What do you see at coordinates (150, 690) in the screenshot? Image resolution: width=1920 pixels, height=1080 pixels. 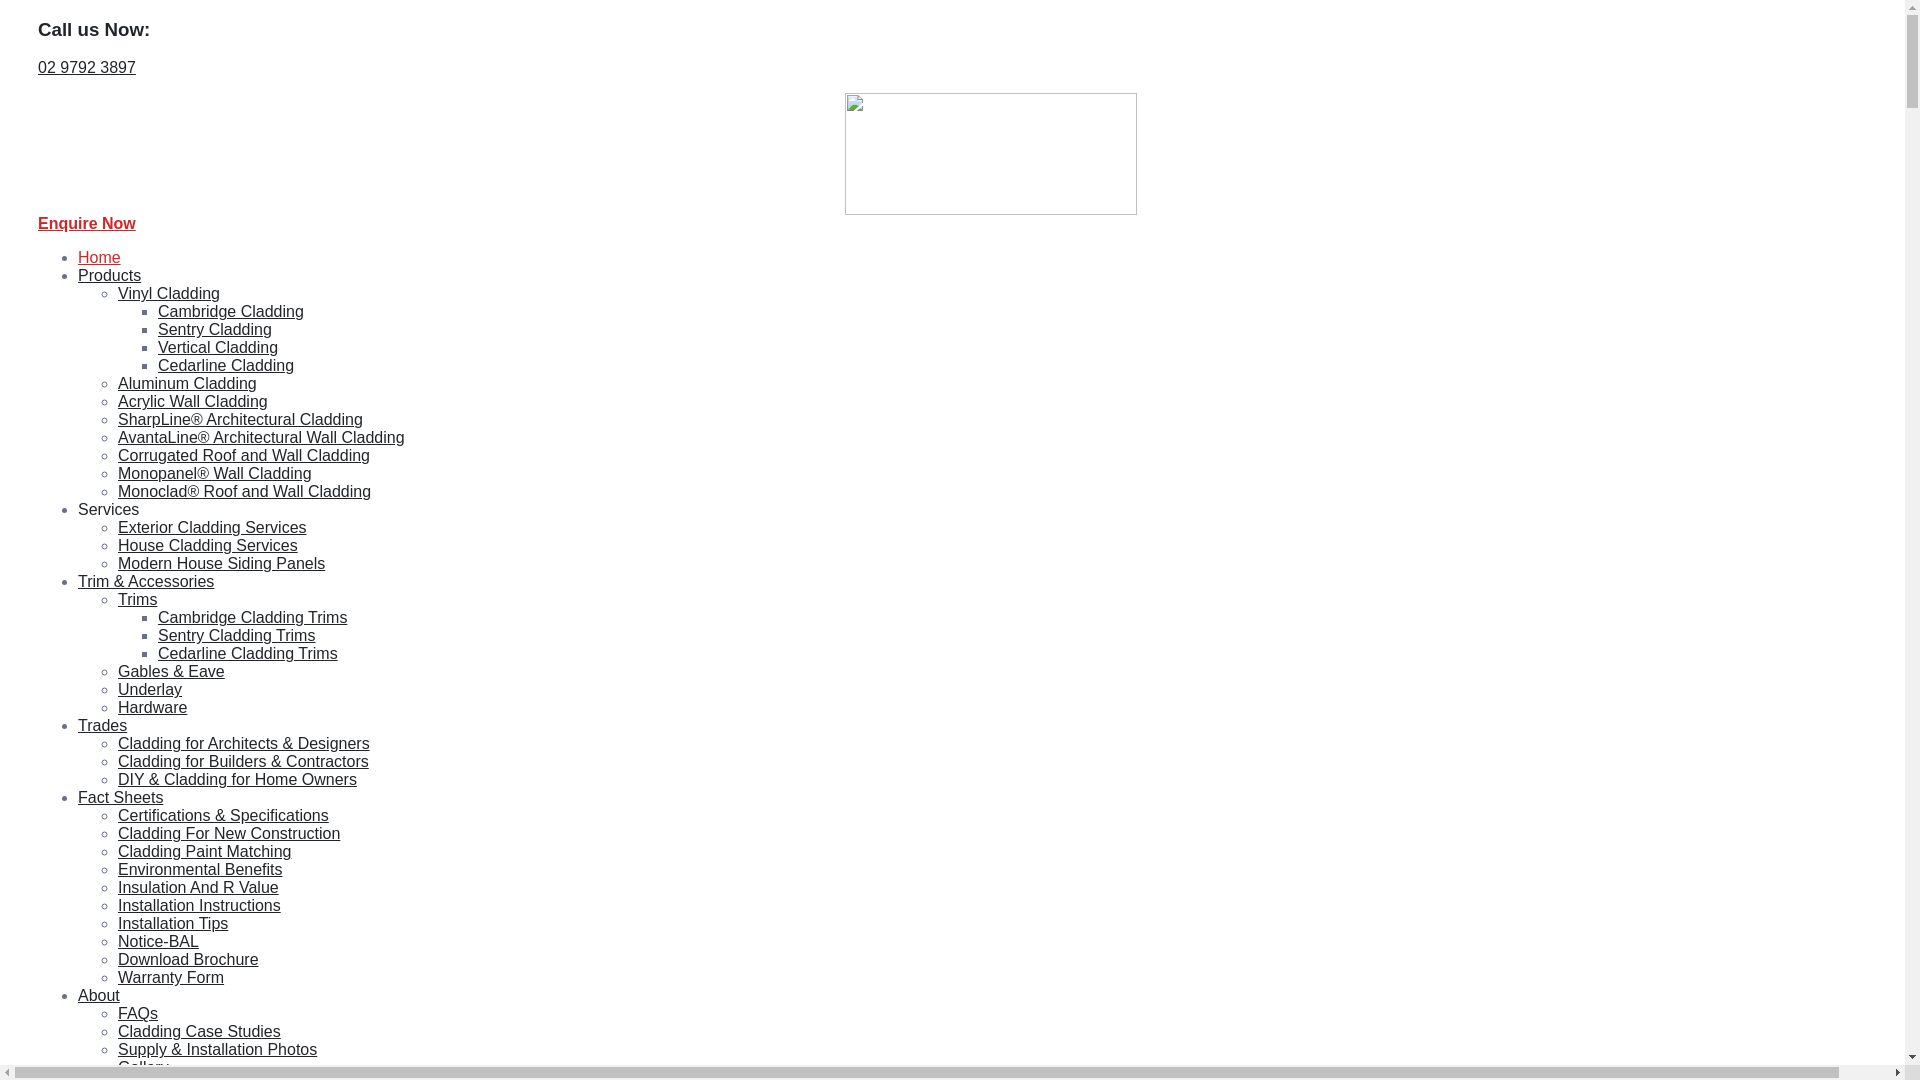 I see `Underlay` at bounding box center [150, 690].